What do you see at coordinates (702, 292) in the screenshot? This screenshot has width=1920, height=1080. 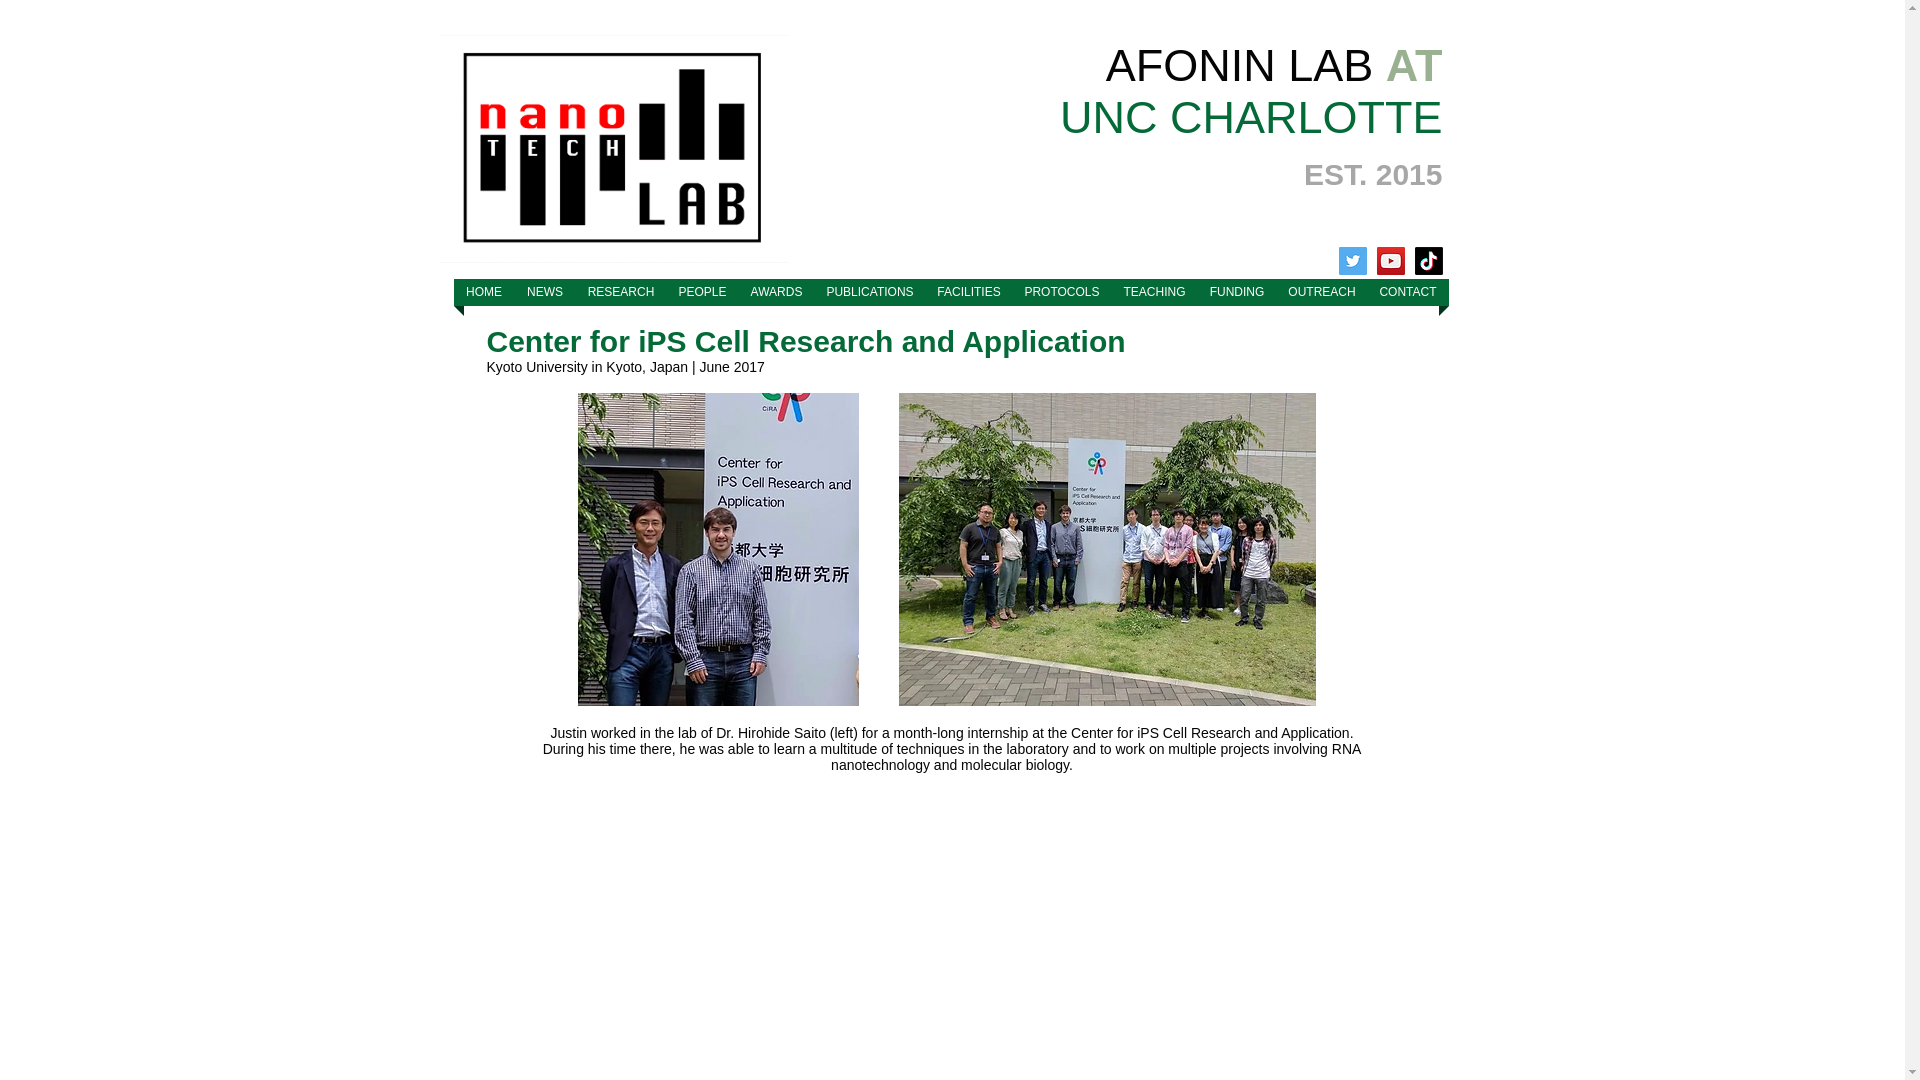 I see `PEOPLE` at bounding box center [702, 292].